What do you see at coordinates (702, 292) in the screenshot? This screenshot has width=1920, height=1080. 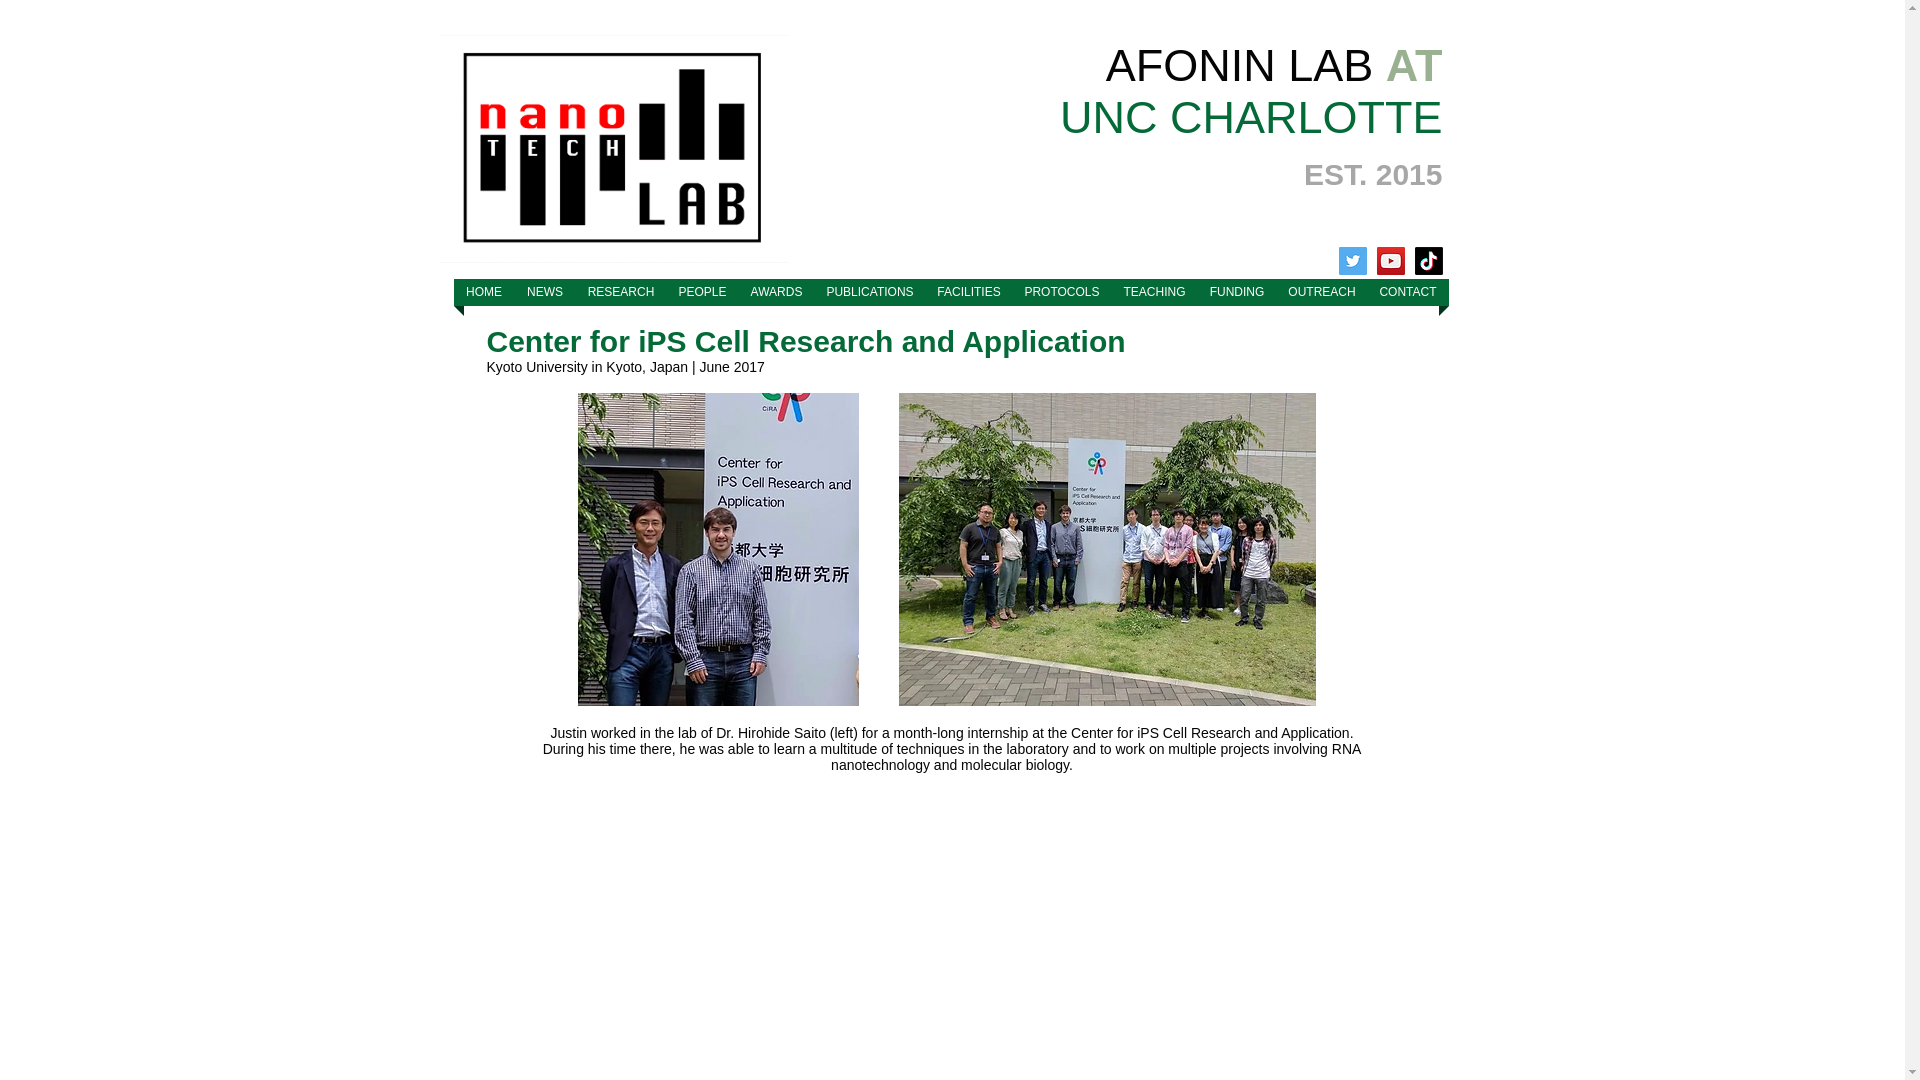 I see `PEOPLE` at bounding box center [702, 292].